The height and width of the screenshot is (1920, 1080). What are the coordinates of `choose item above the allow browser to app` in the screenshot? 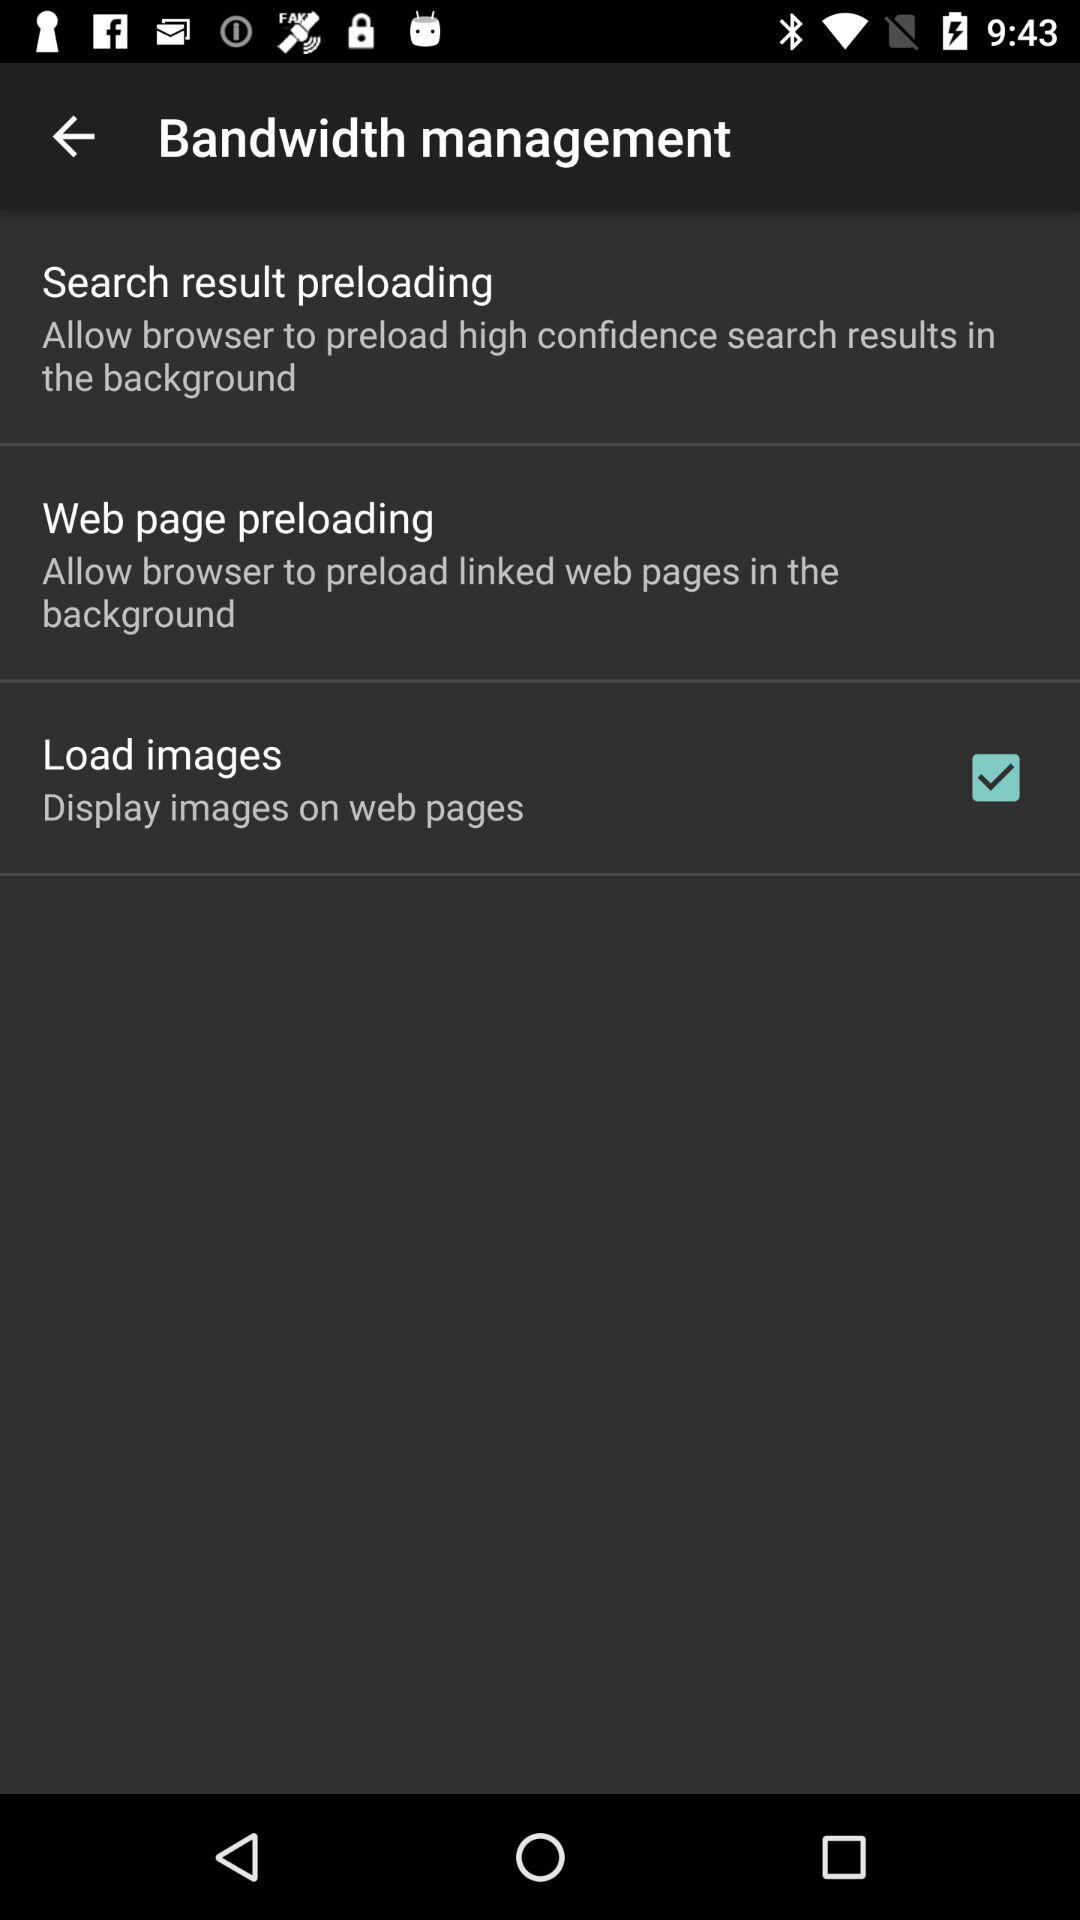 It's located at (238, 516).